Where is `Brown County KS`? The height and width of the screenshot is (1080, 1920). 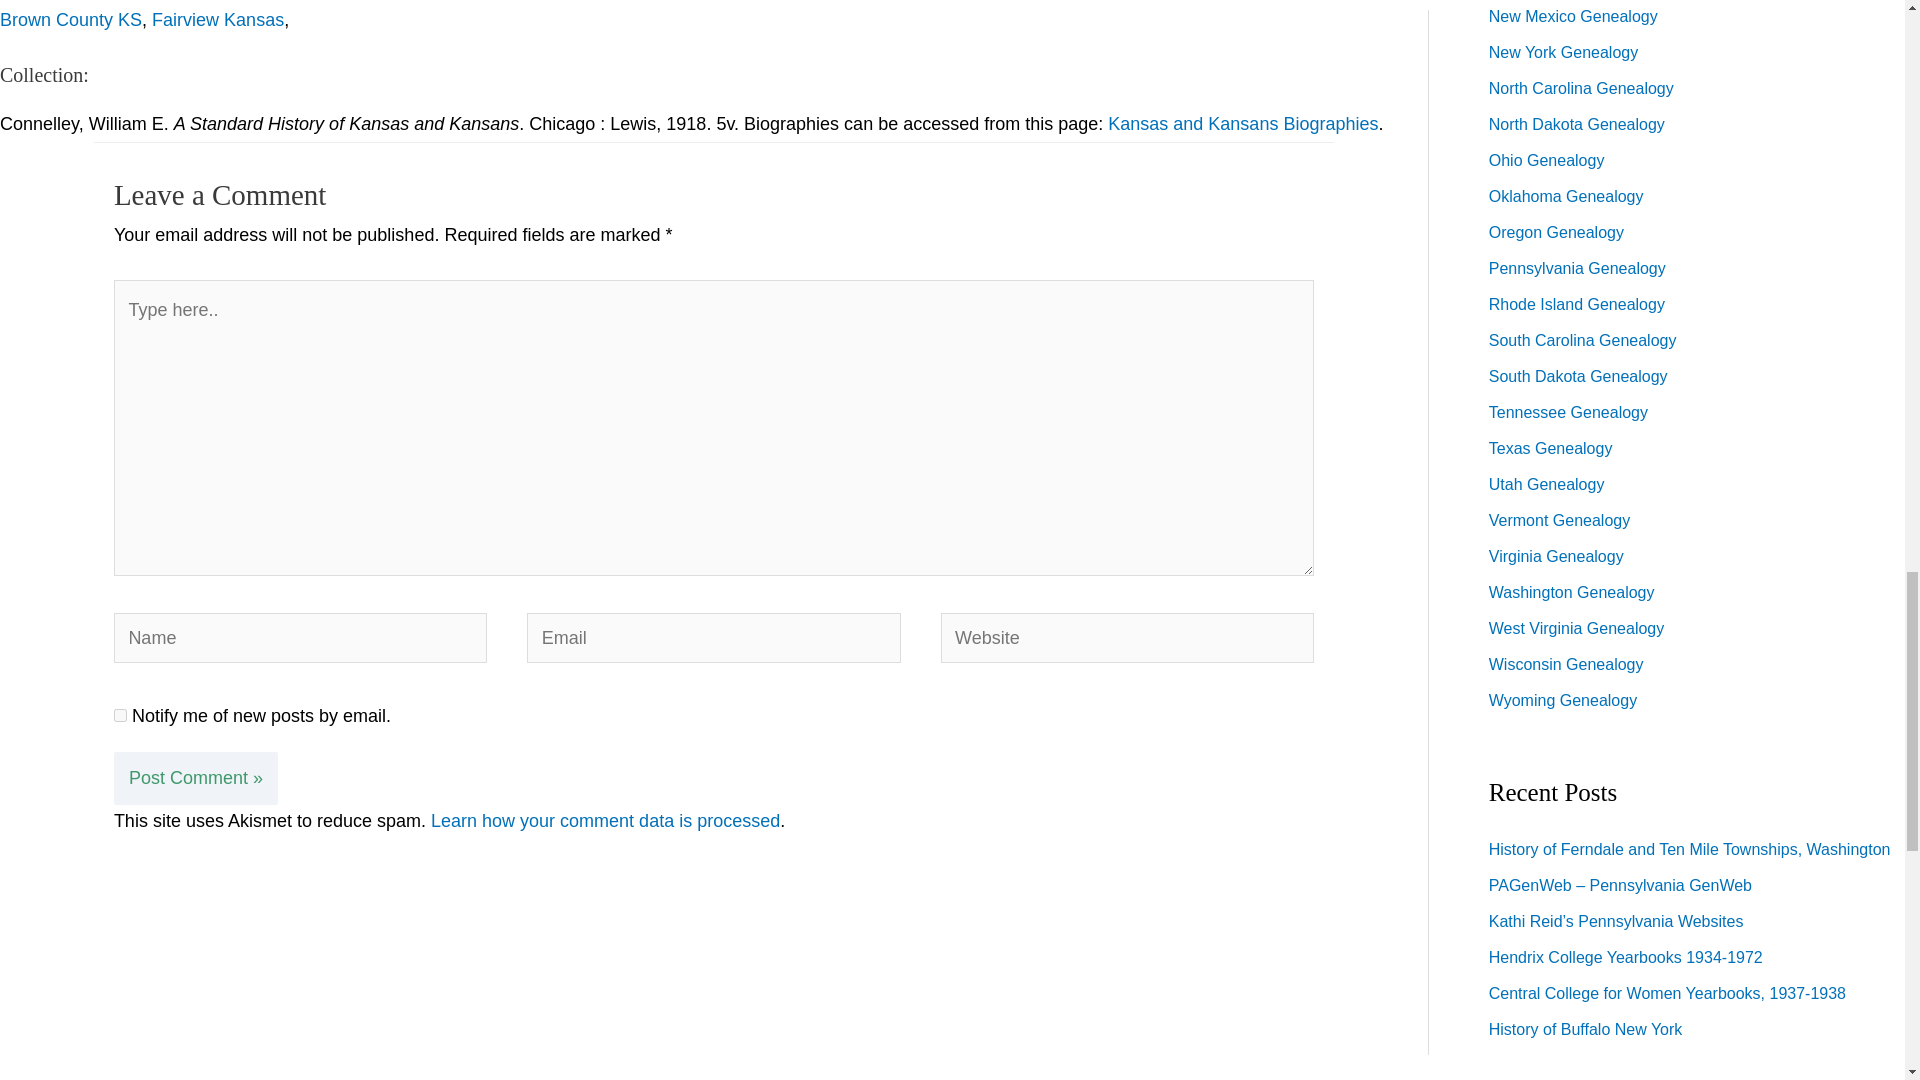 Brown County KS is located at coordinates (71, 20).